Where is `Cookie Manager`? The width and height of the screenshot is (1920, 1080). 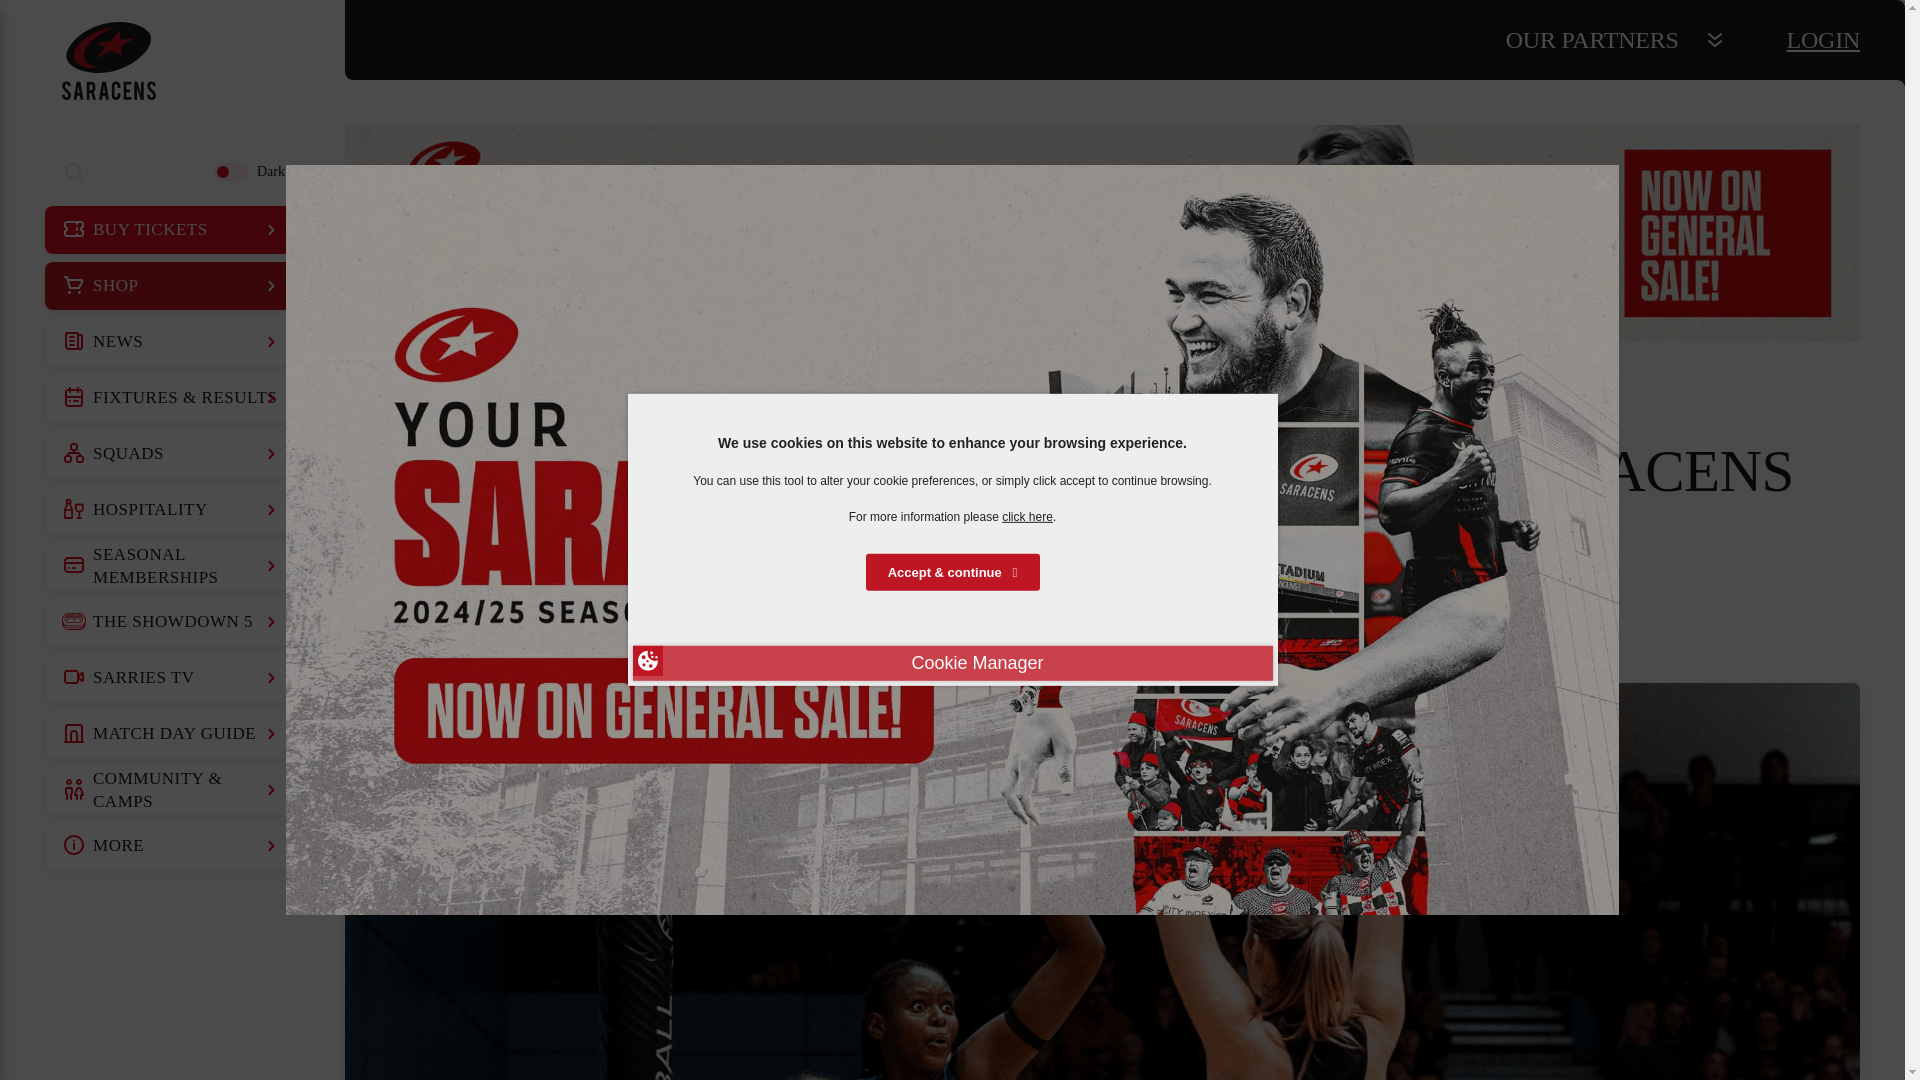 Cookie Manager is located at coordinates (951, 663).